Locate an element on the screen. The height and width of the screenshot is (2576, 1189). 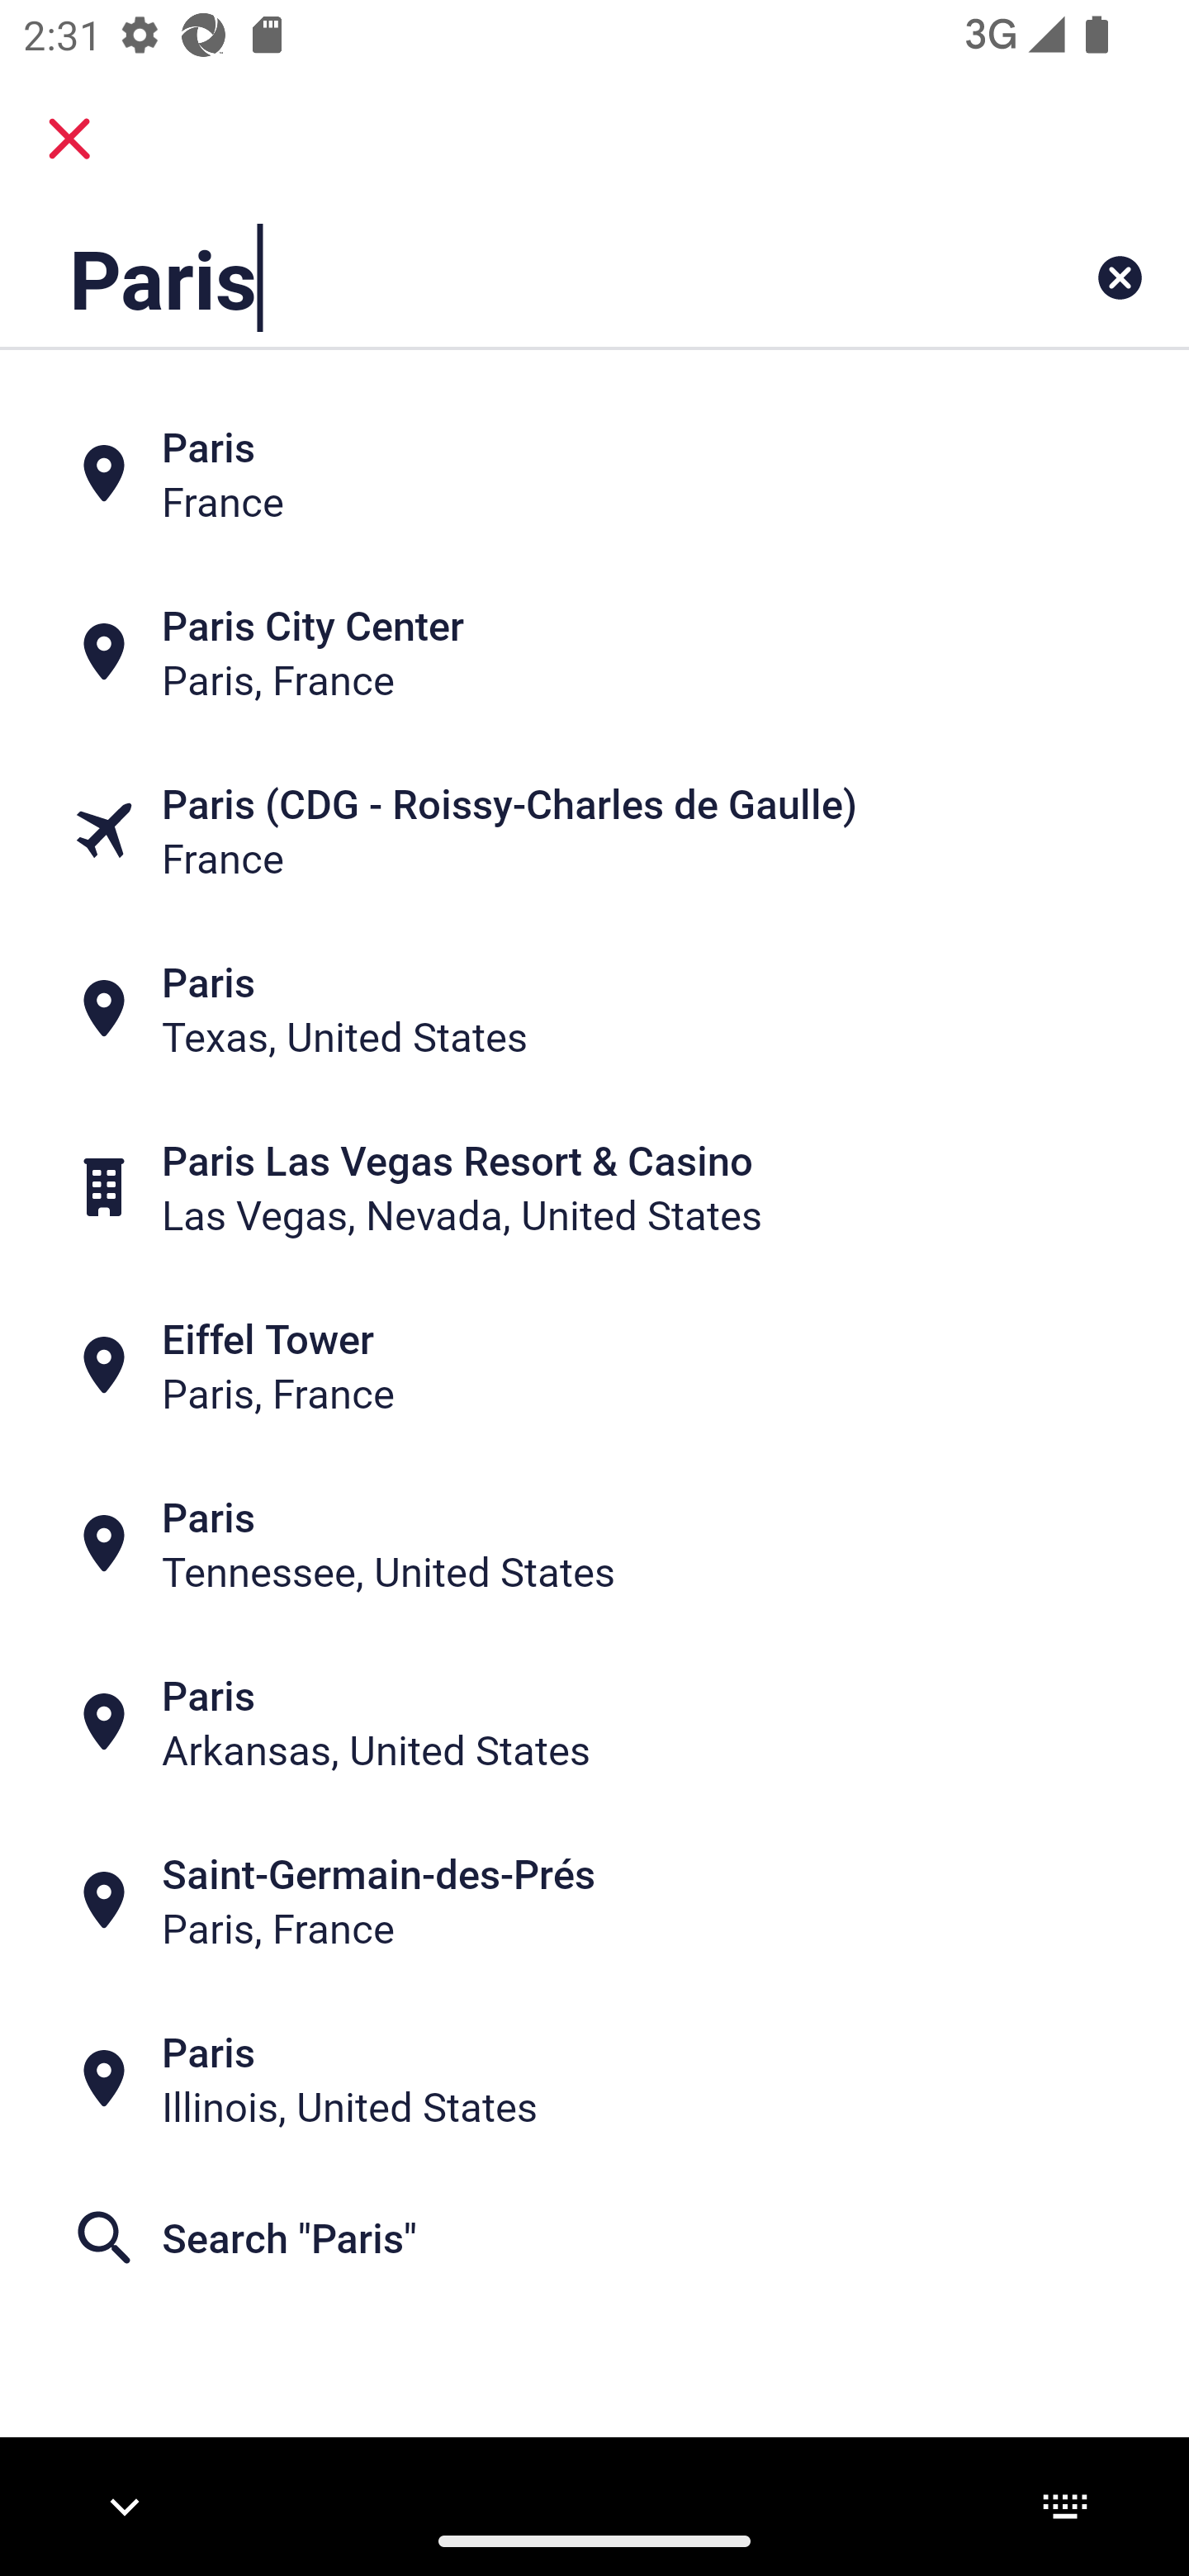
Paris City Center Paris, France is located at coordinates (594, 652).